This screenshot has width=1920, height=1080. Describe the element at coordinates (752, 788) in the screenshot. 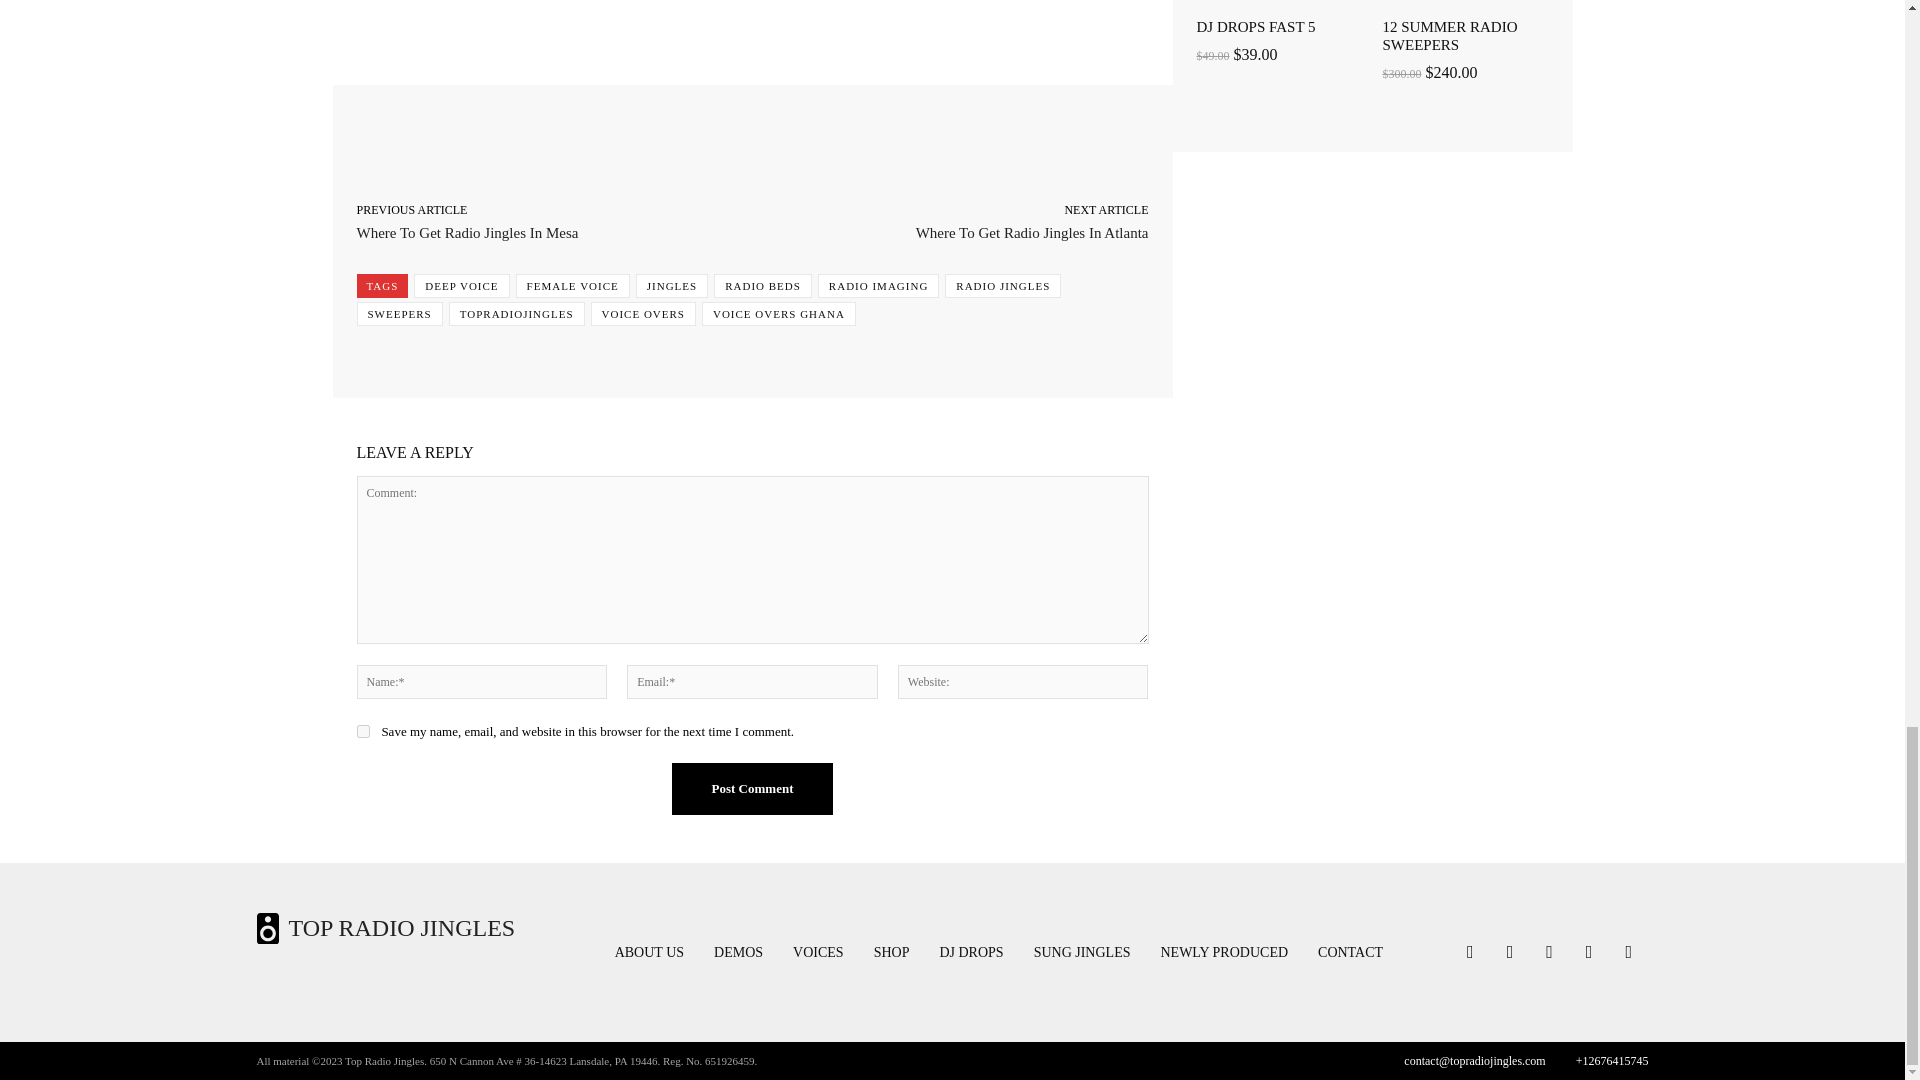

I see `Post Comment` at that location.